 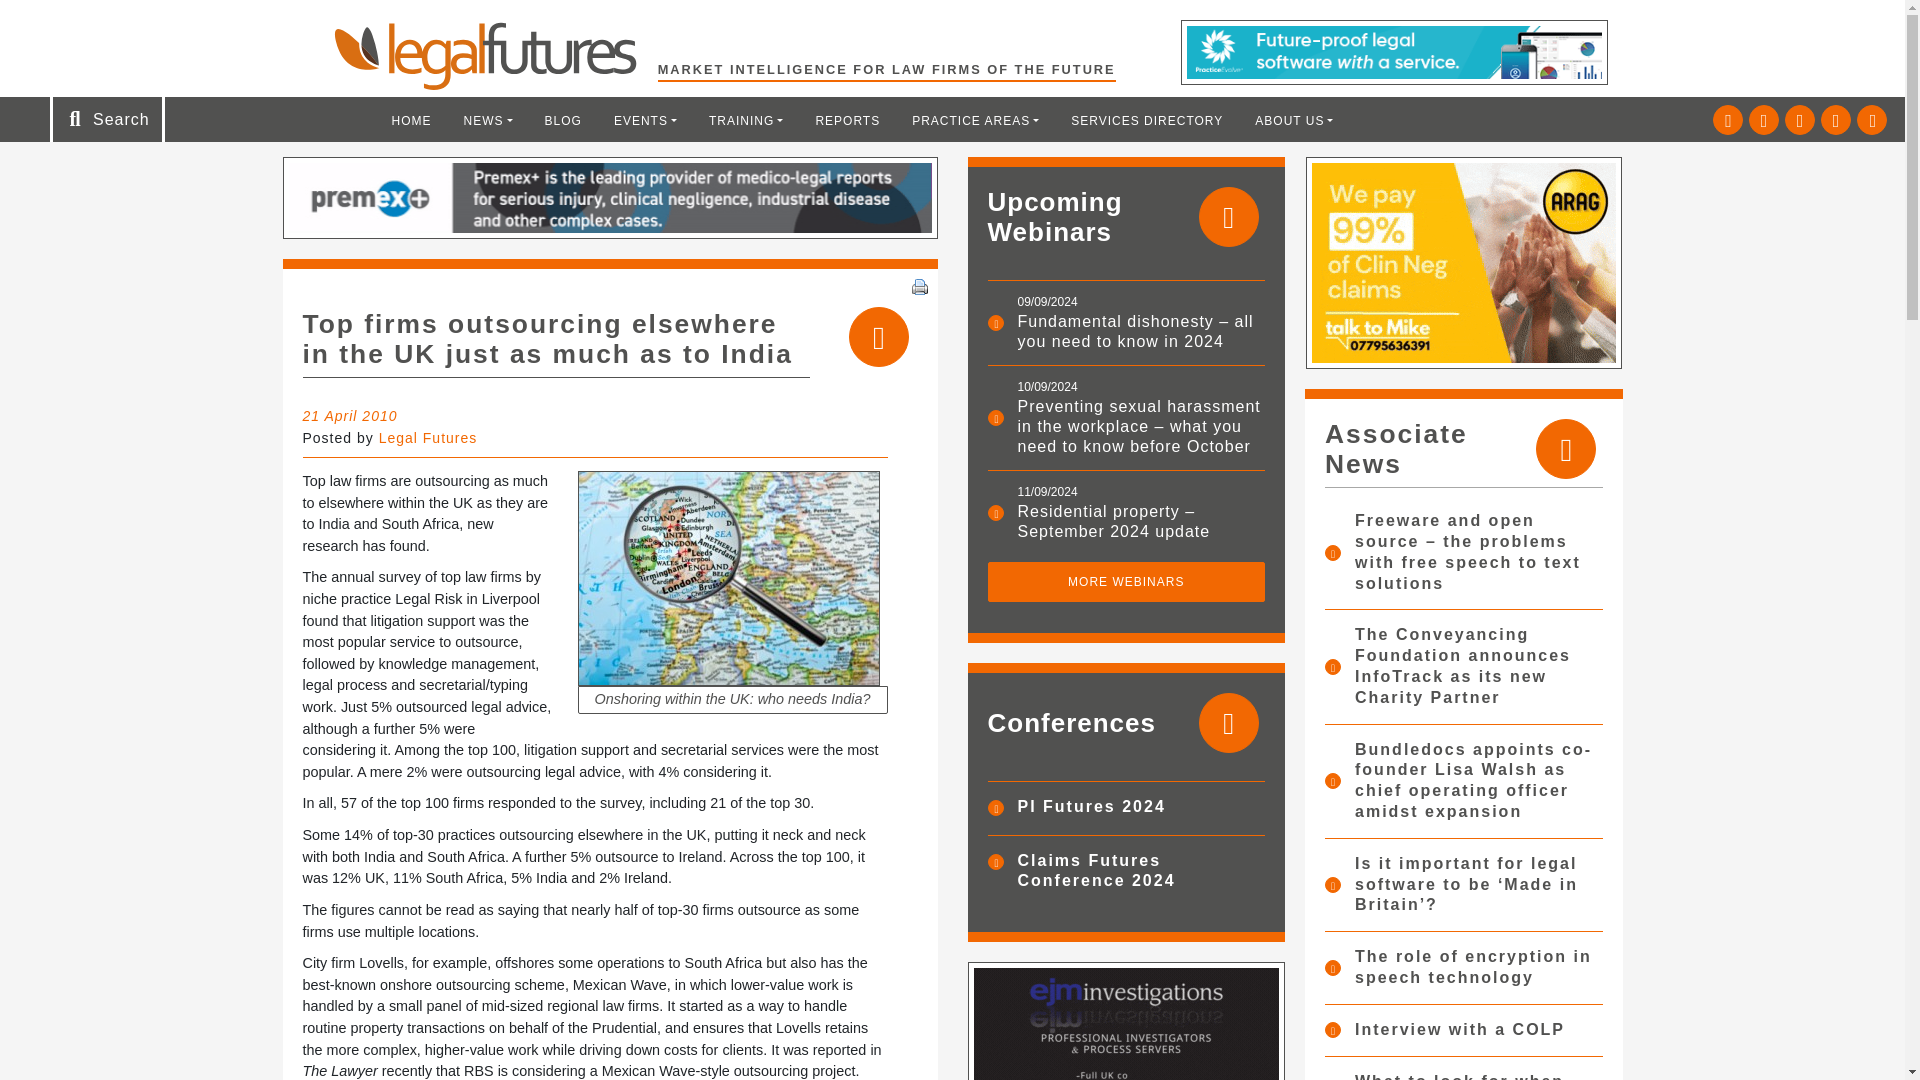 I want to click on Blog, so click(x=563, y=120).